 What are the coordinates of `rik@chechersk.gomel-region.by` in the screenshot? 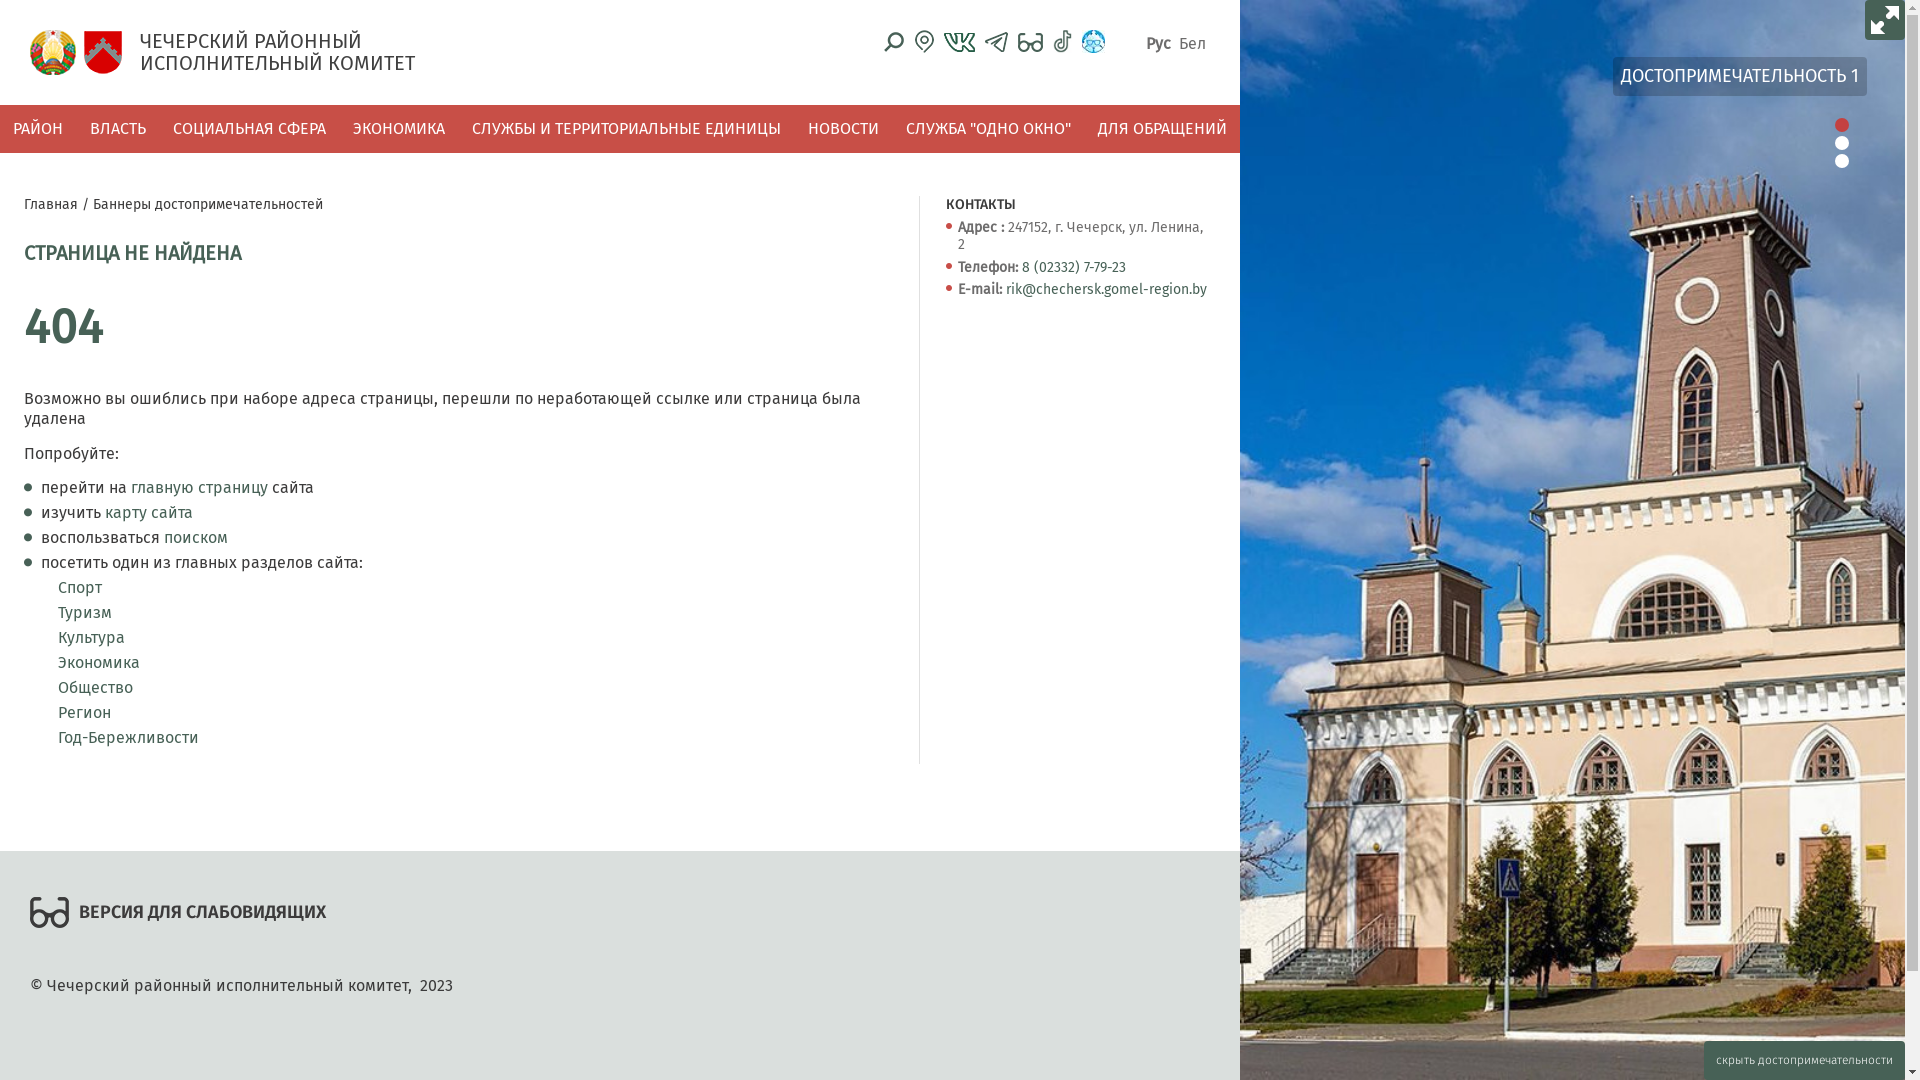 It's located at (1106, 290).